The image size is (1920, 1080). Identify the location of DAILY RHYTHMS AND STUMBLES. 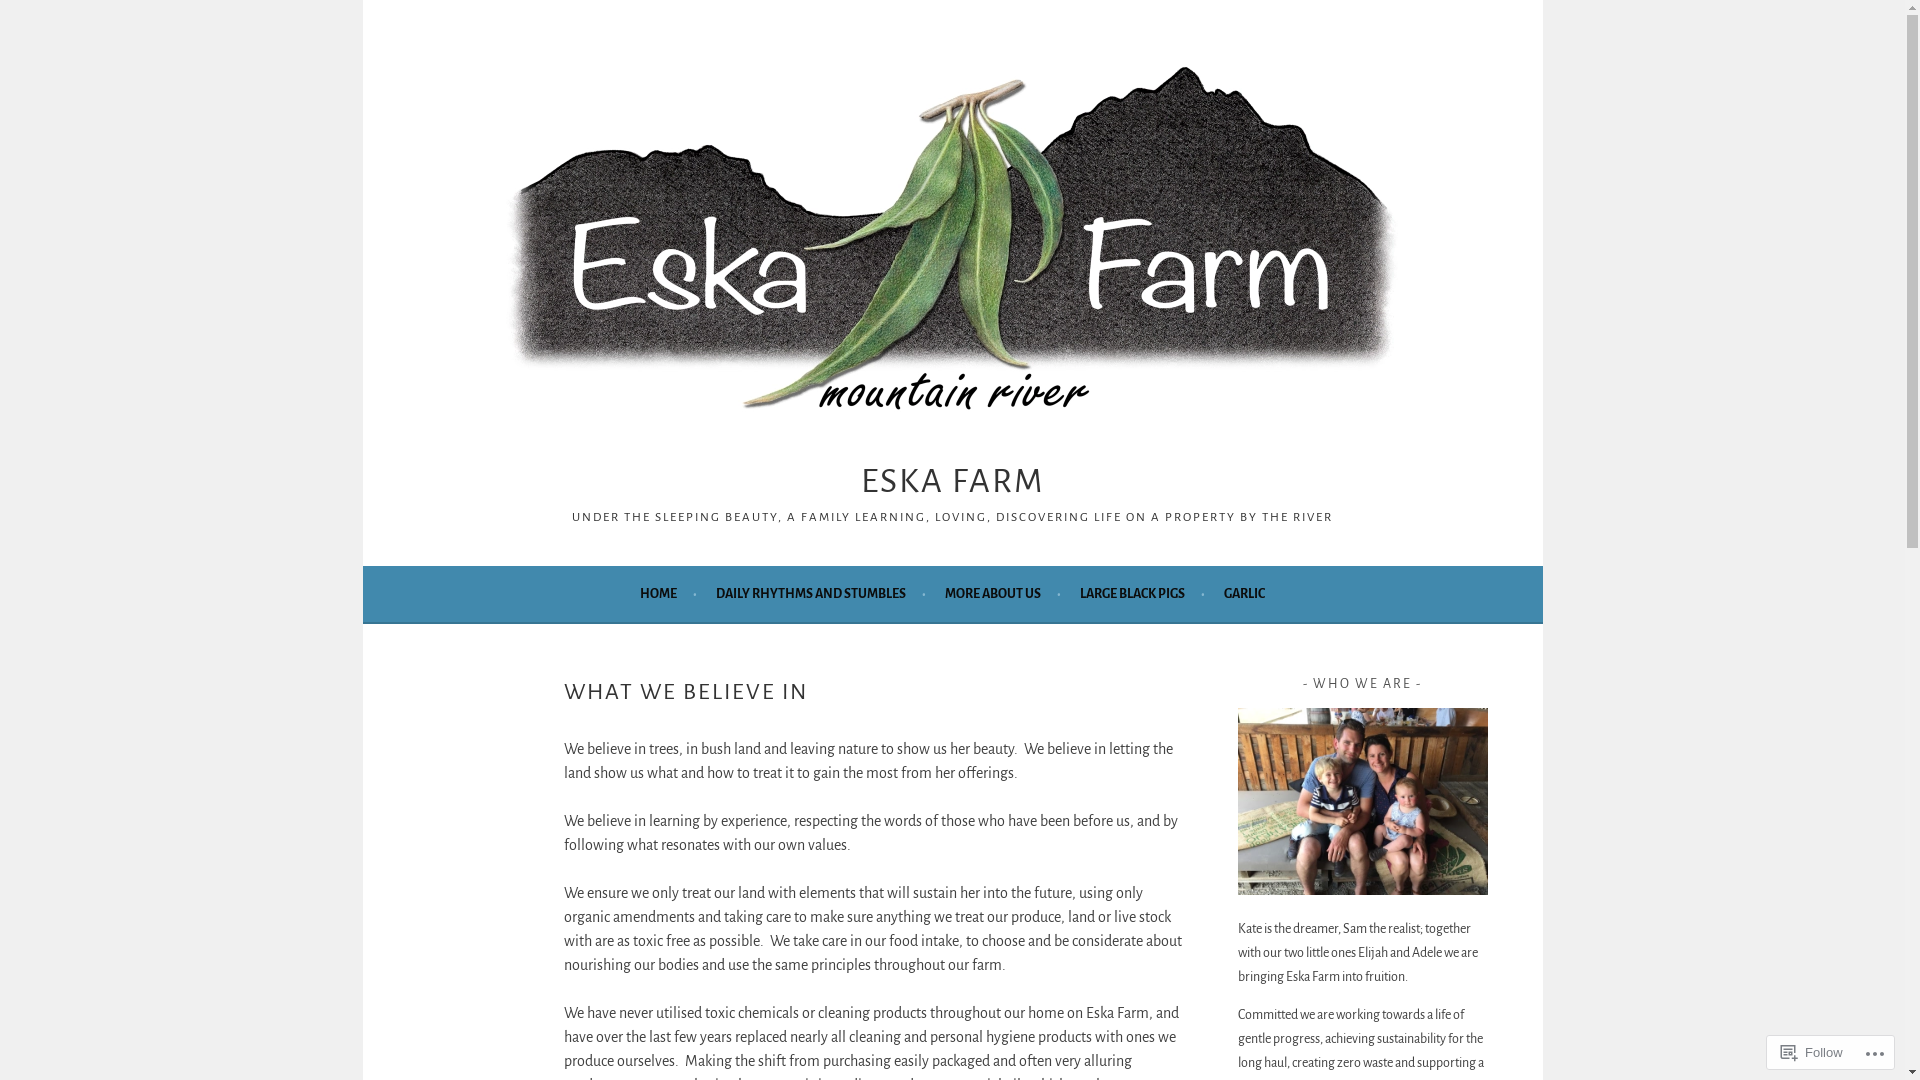
(821, 594).